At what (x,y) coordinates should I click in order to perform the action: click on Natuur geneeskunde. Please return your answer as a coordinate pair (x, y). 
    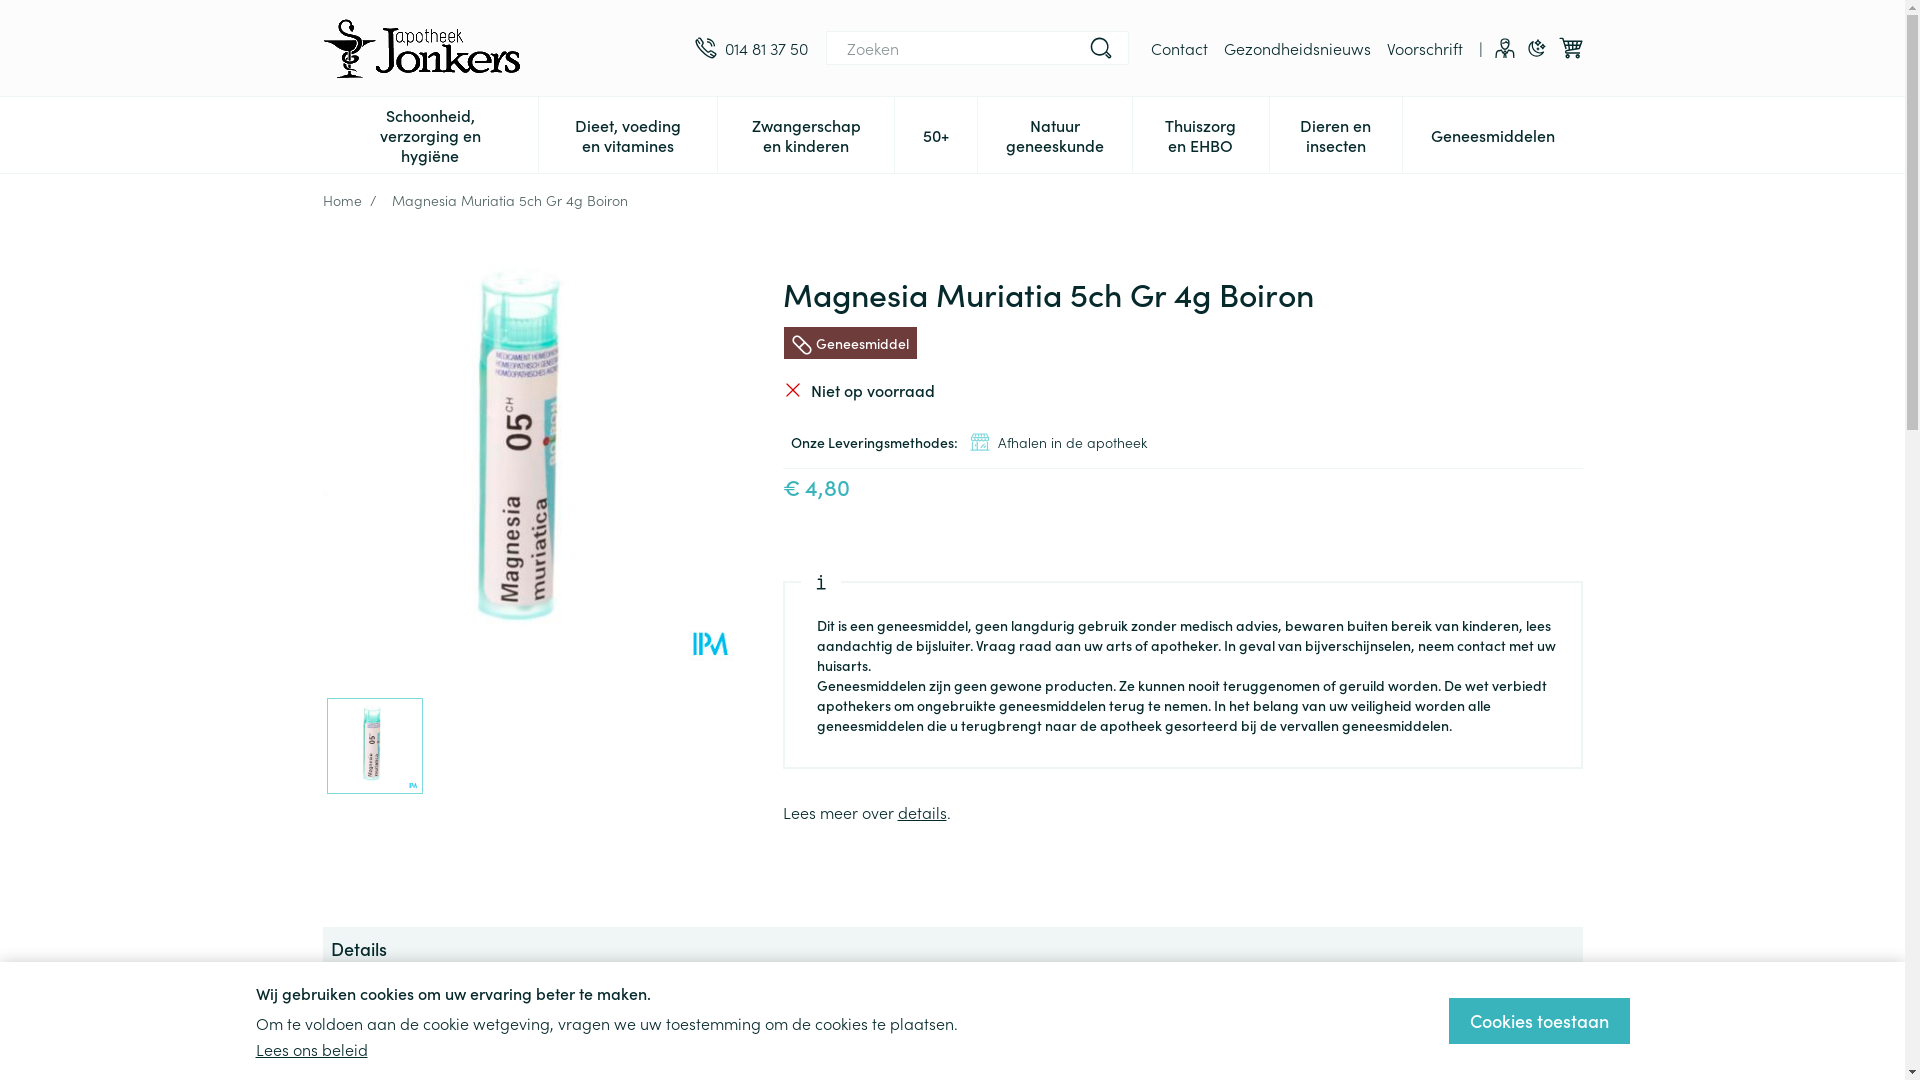
    Looking at the image, I should click on (1055, 133).